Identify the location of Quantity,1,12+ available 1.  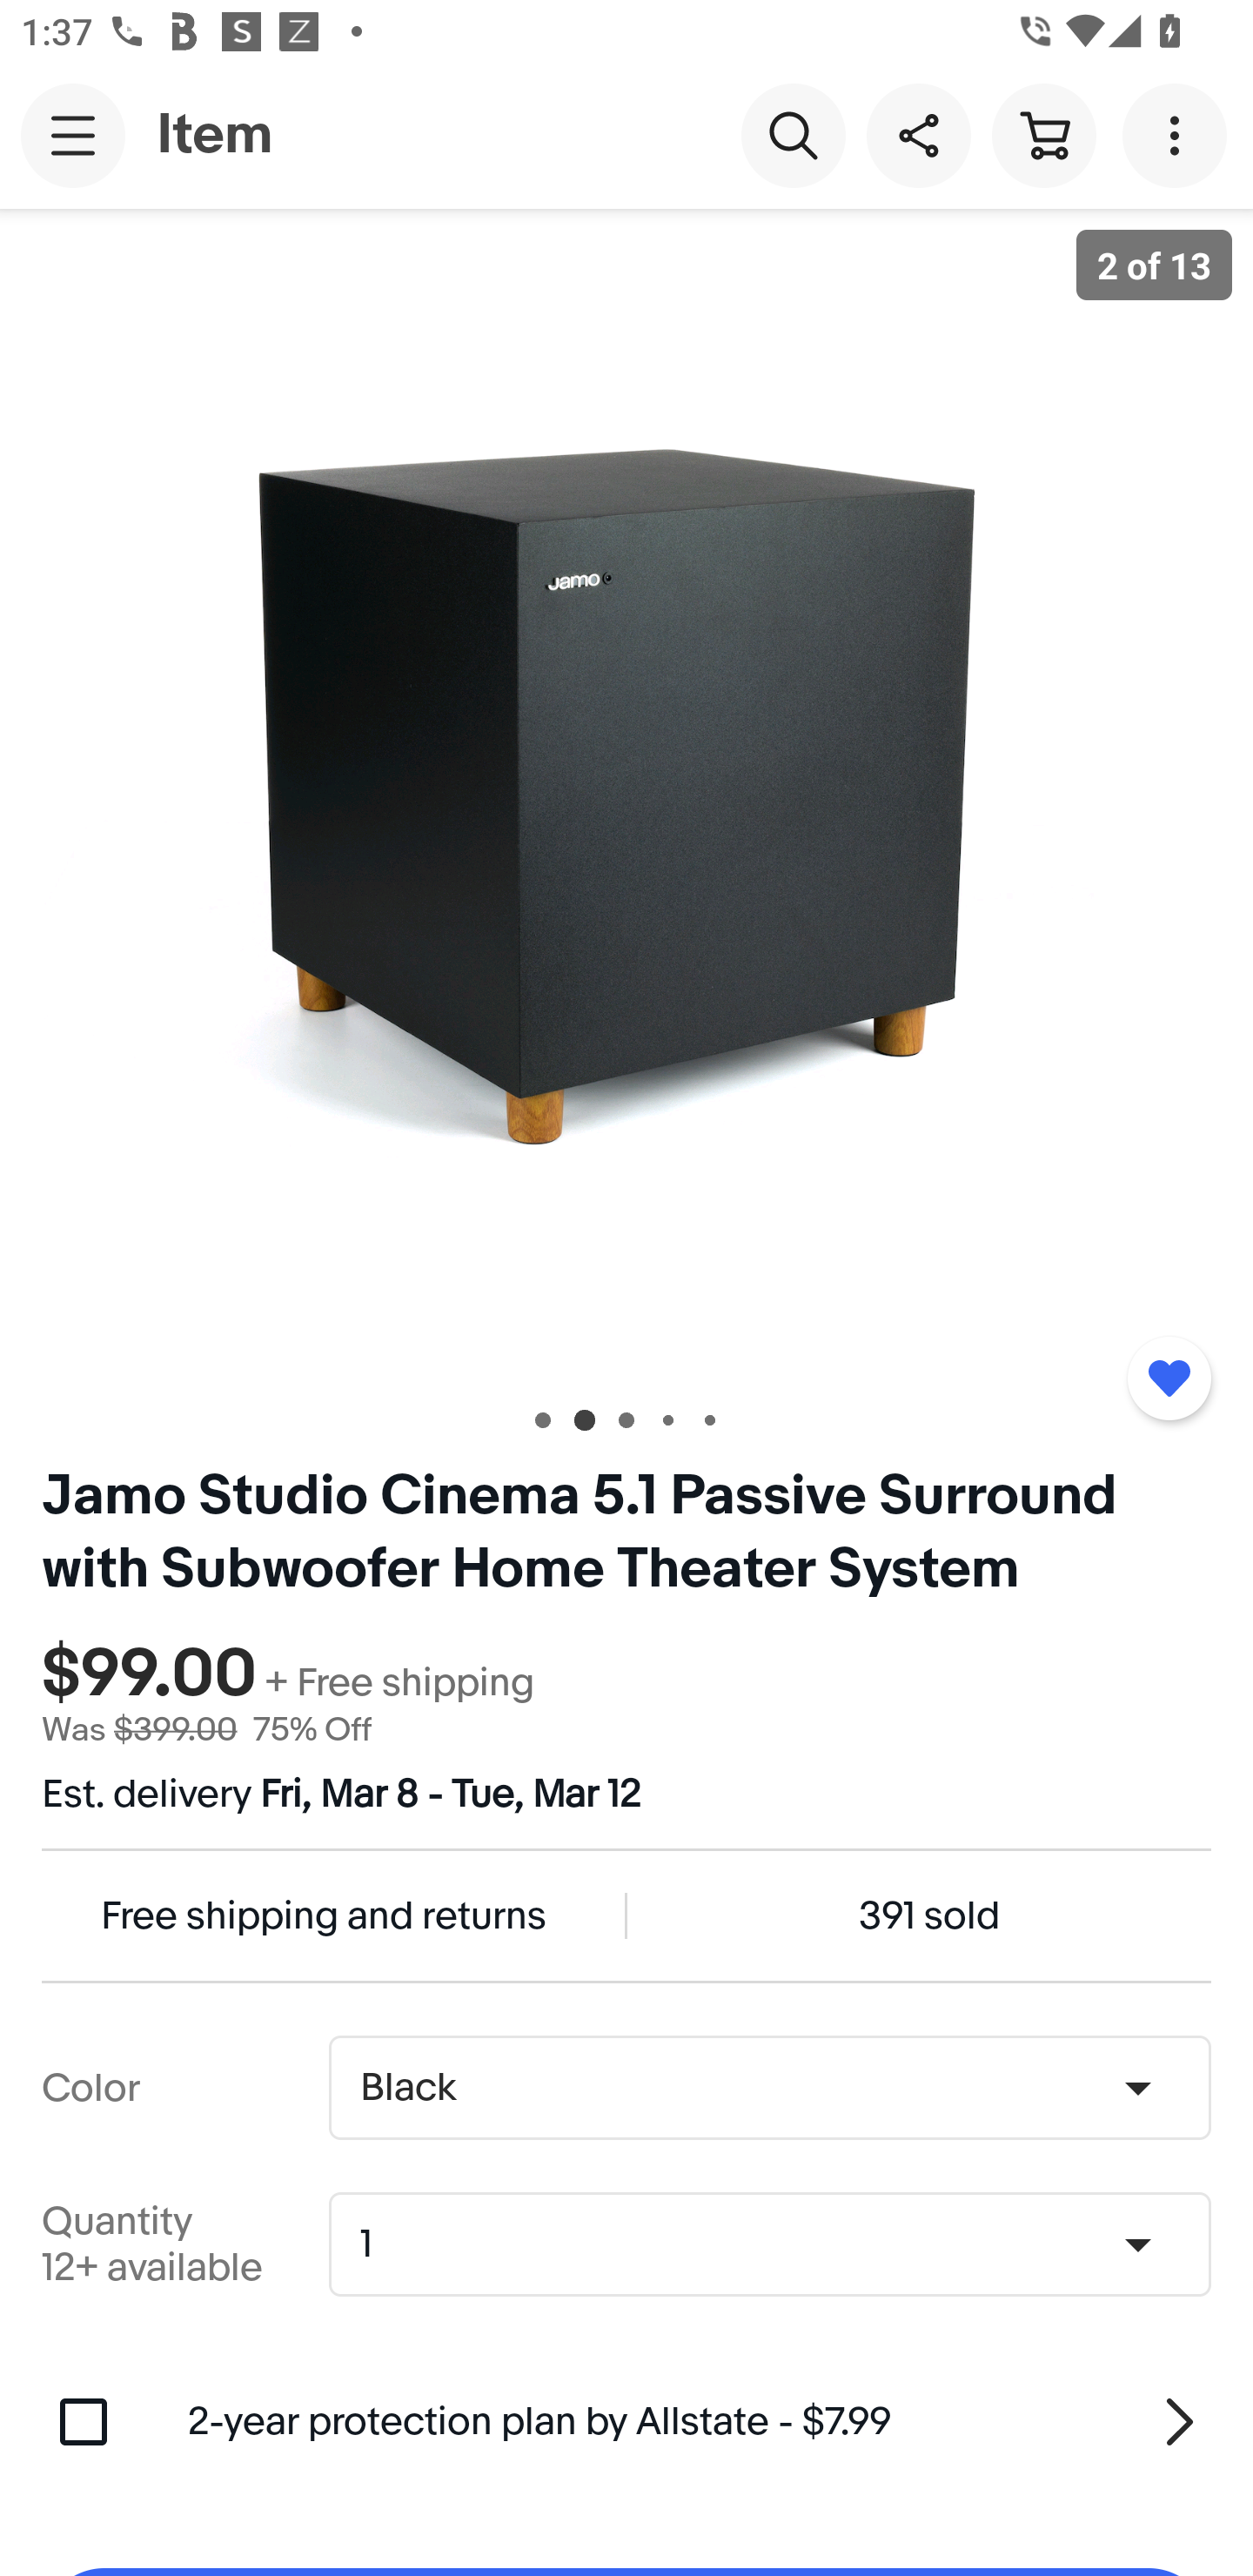
(780, 2244).